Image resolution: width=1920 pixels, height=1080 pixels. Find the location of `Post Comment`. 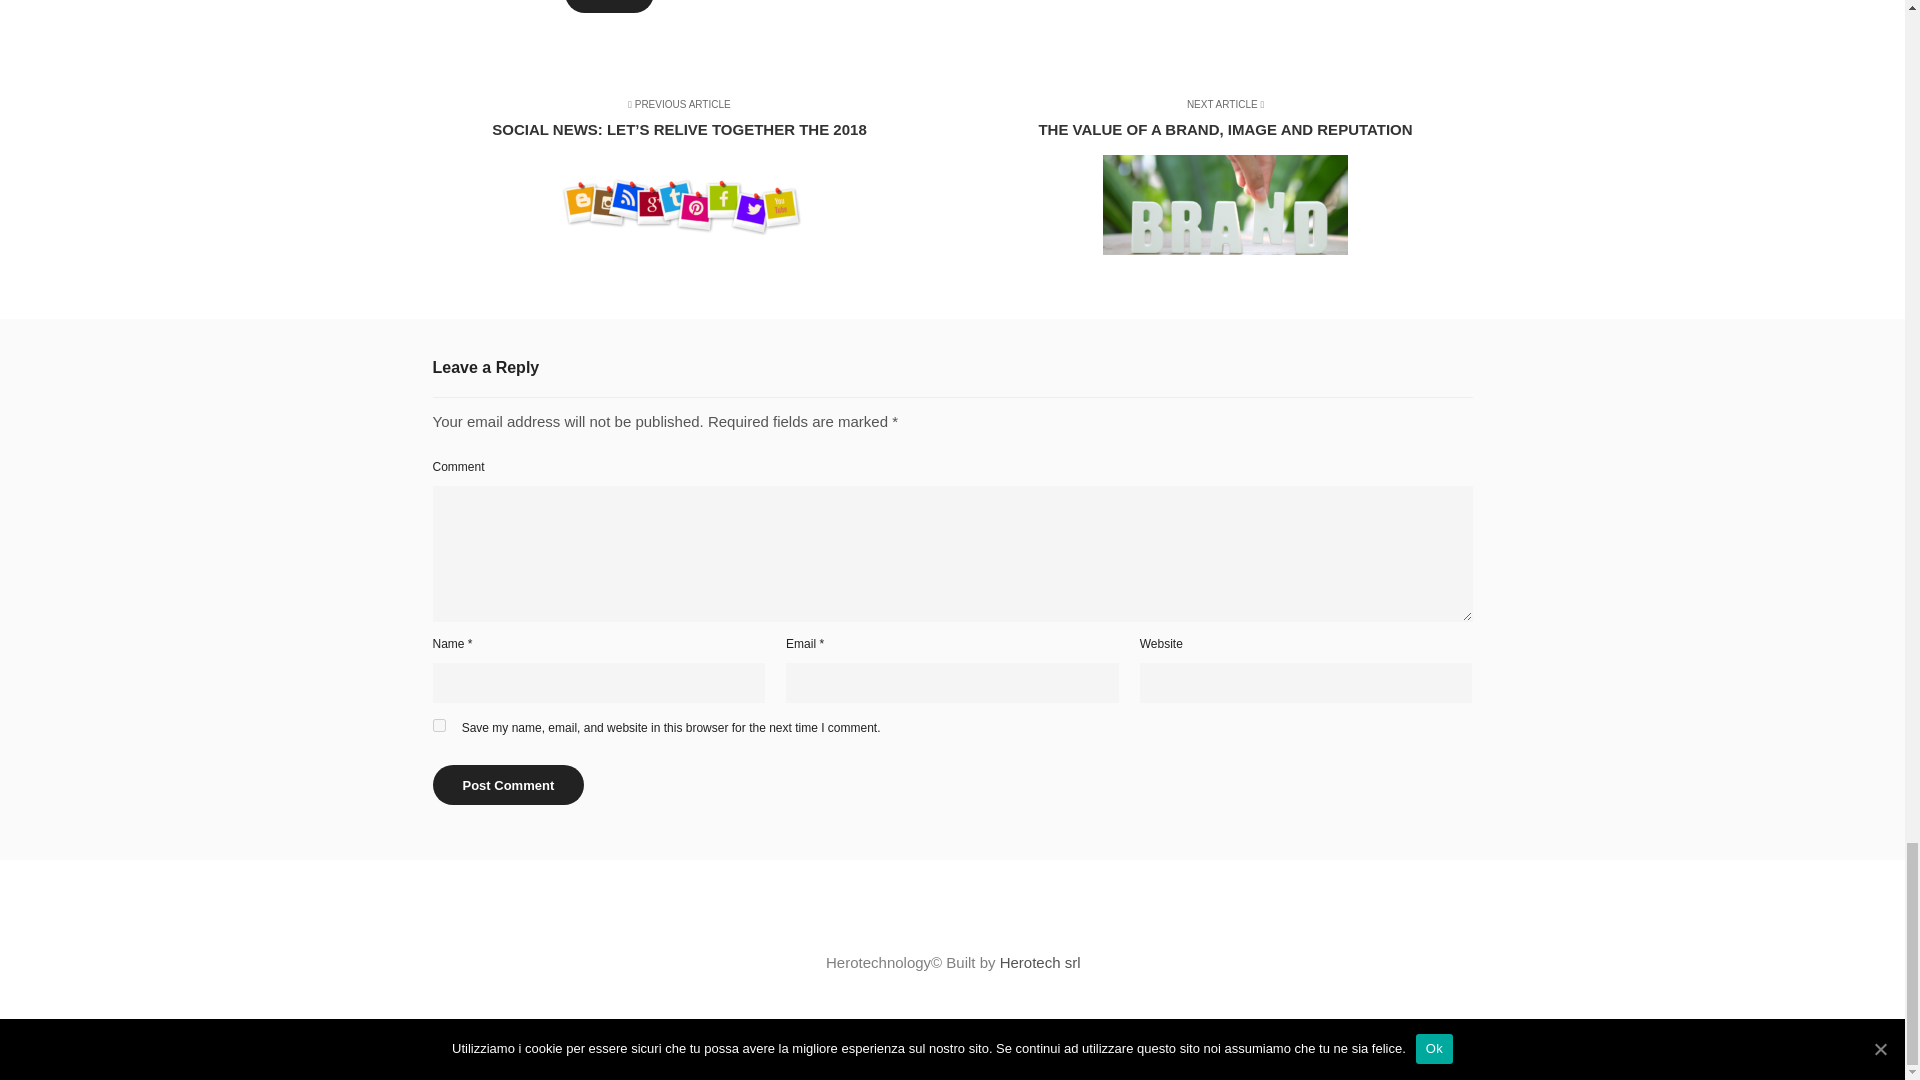

Post Comment is located at coordinates (508, 784).